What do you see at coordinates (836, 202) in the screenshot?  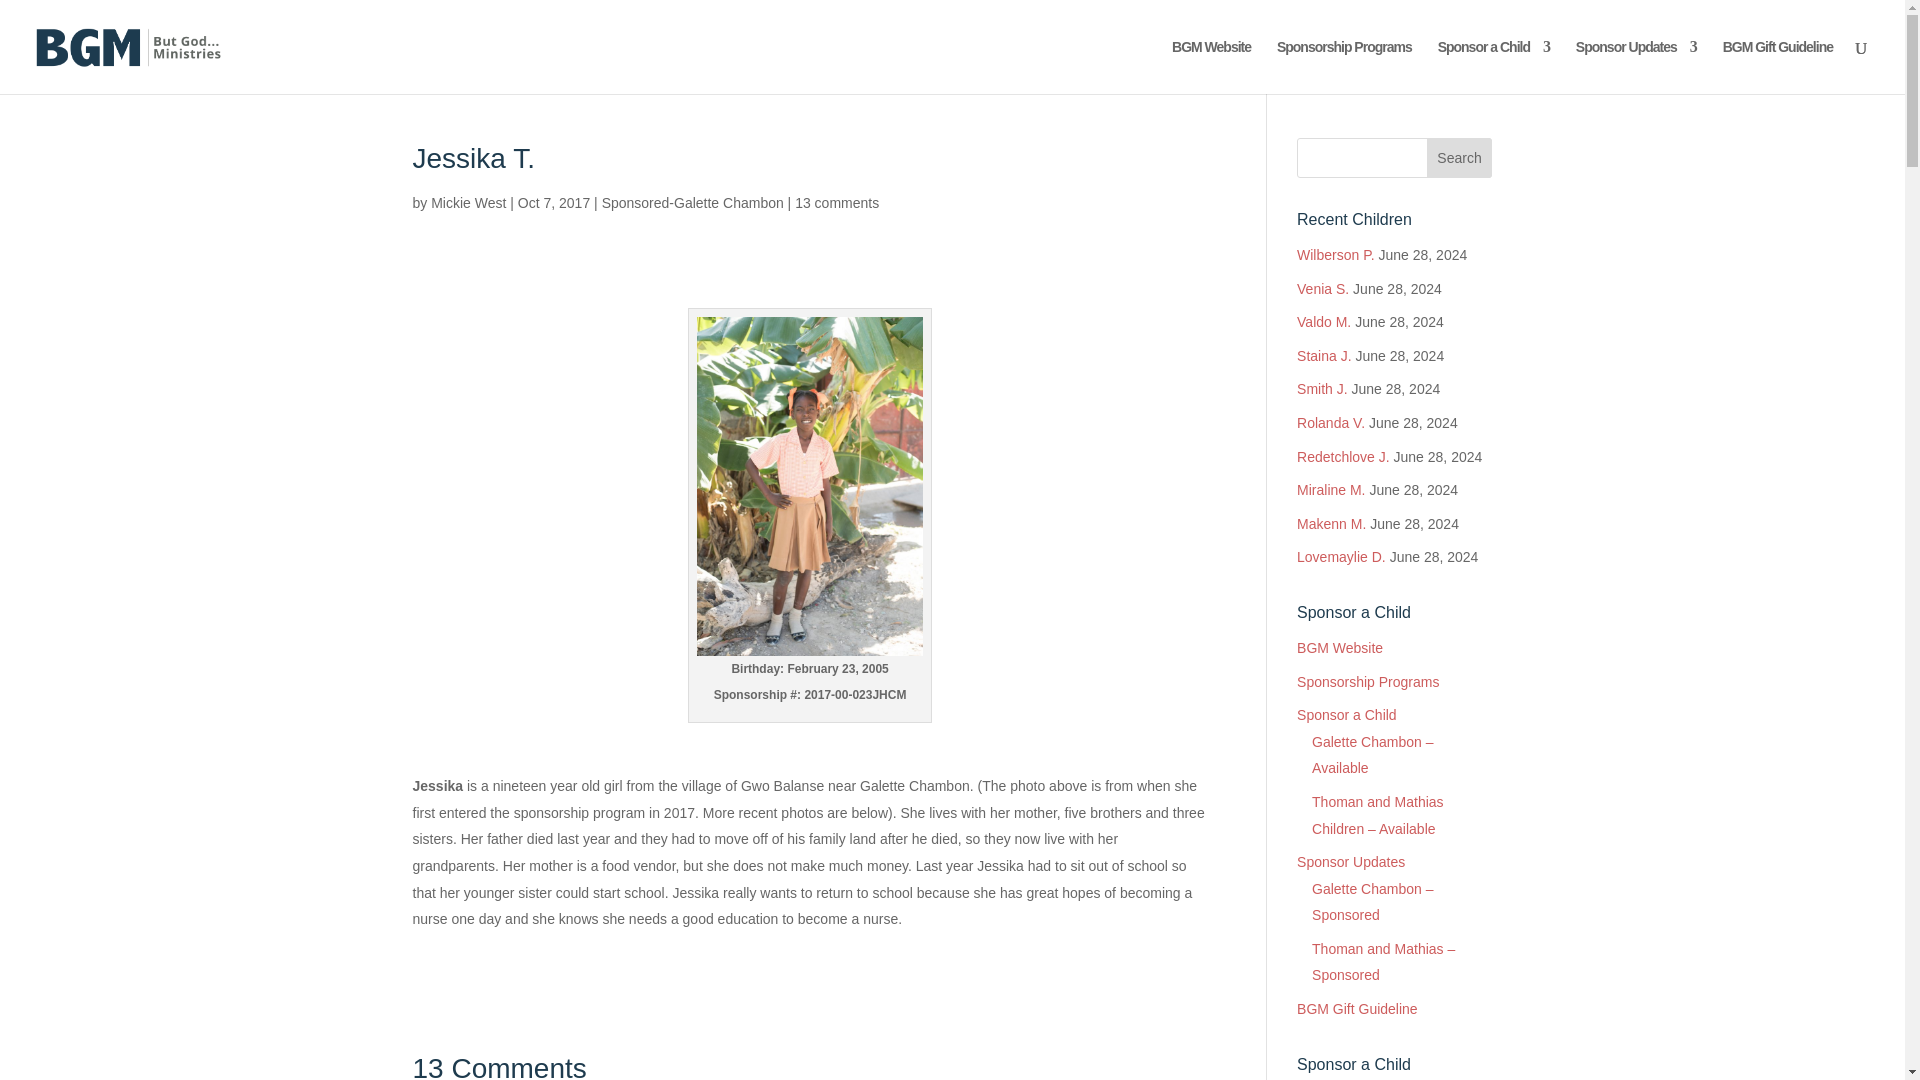 I see `13 comments` at bounding box center [836, 202].